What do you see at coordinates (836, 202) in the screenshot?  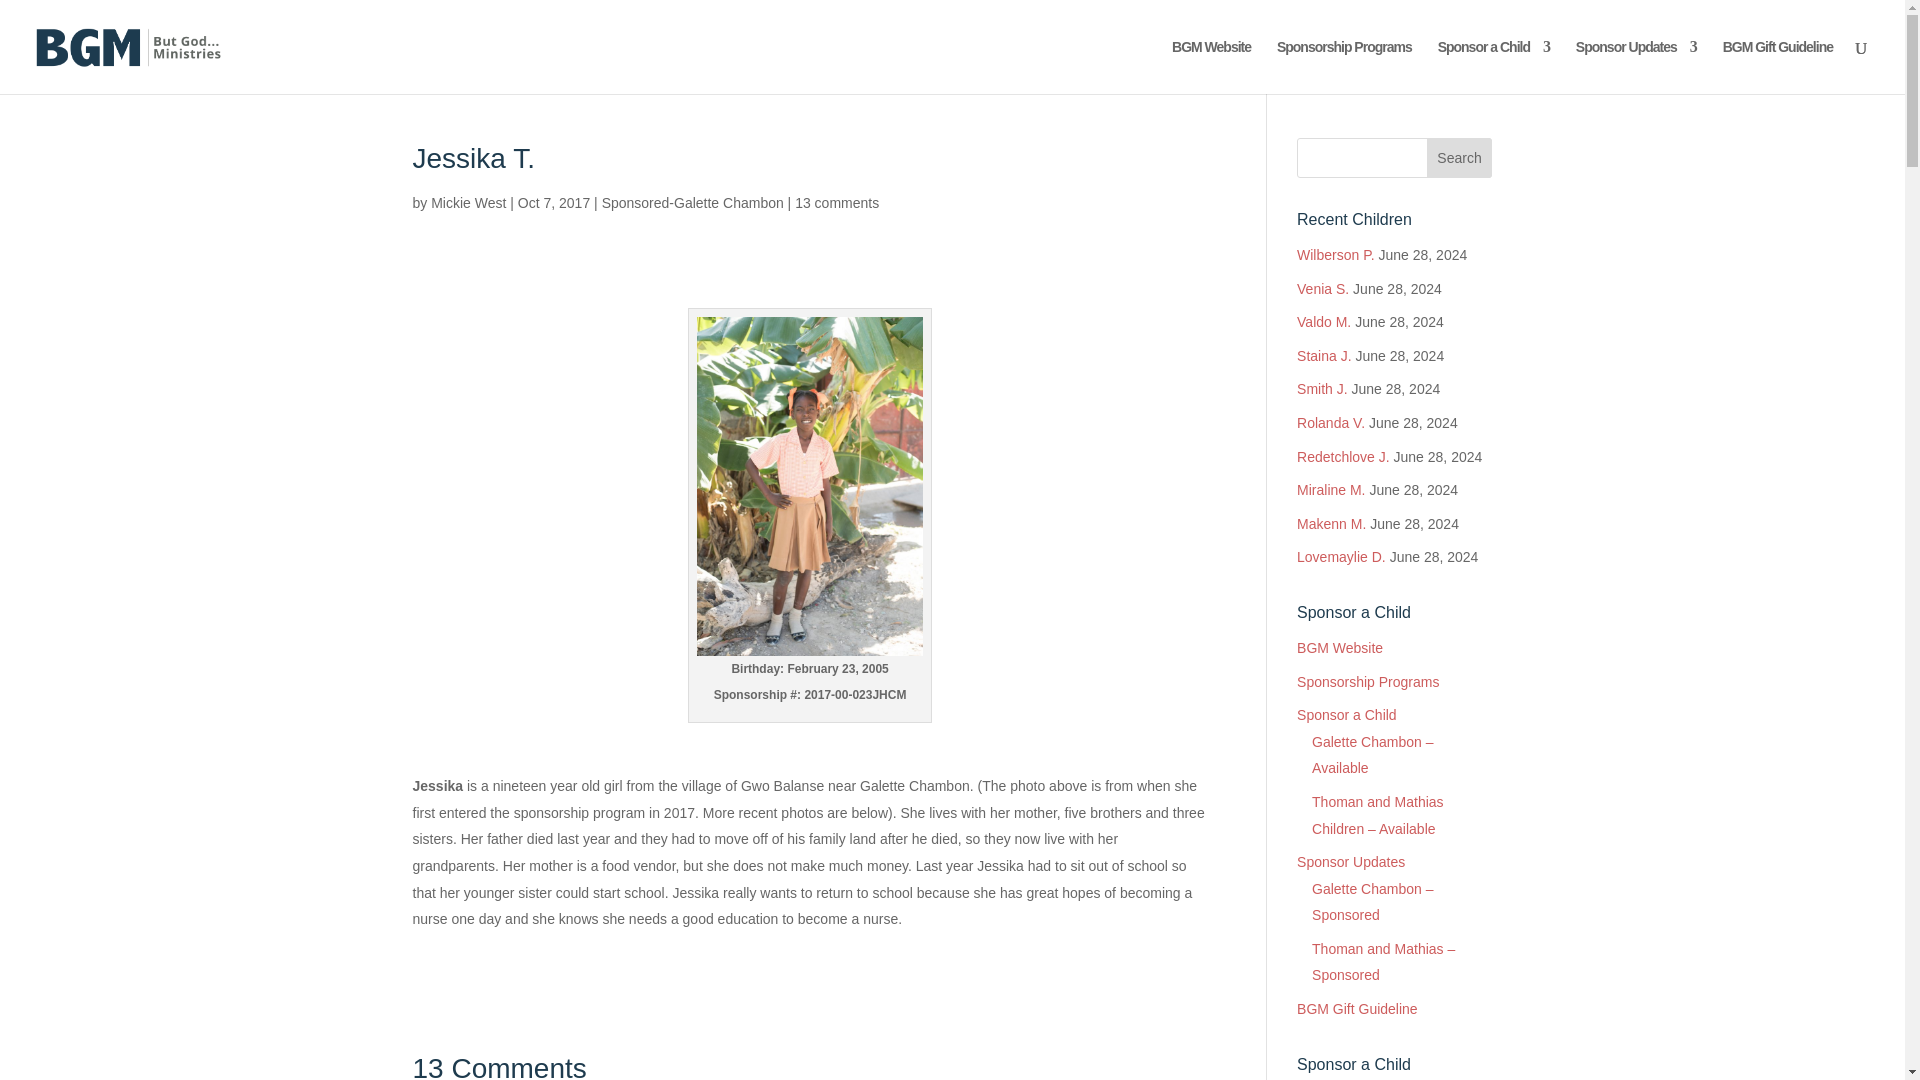 I see `13 comments` at bounding box center [836, 202].